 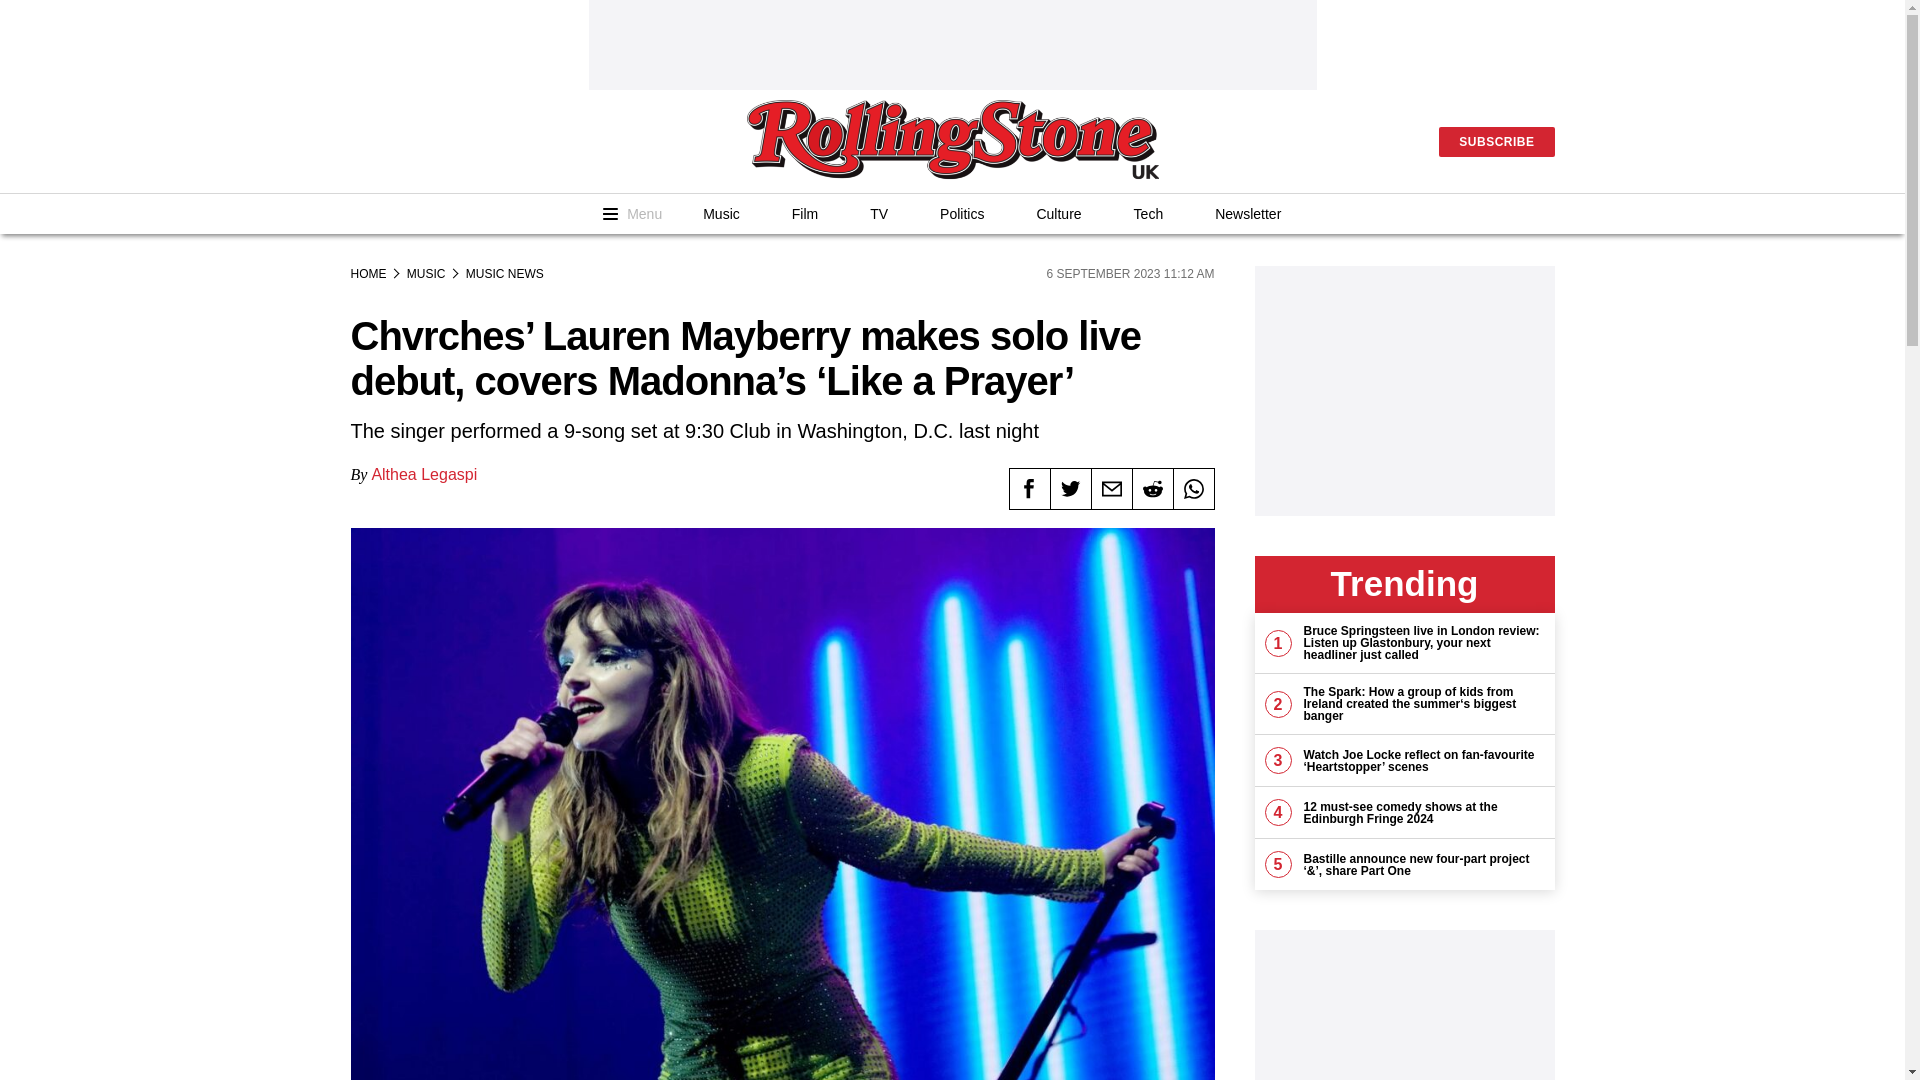 What do you see at coordinates (1403, 1004) in the screenshot?
I see `3rd party ad content` at bounding box center [1403, 1004].